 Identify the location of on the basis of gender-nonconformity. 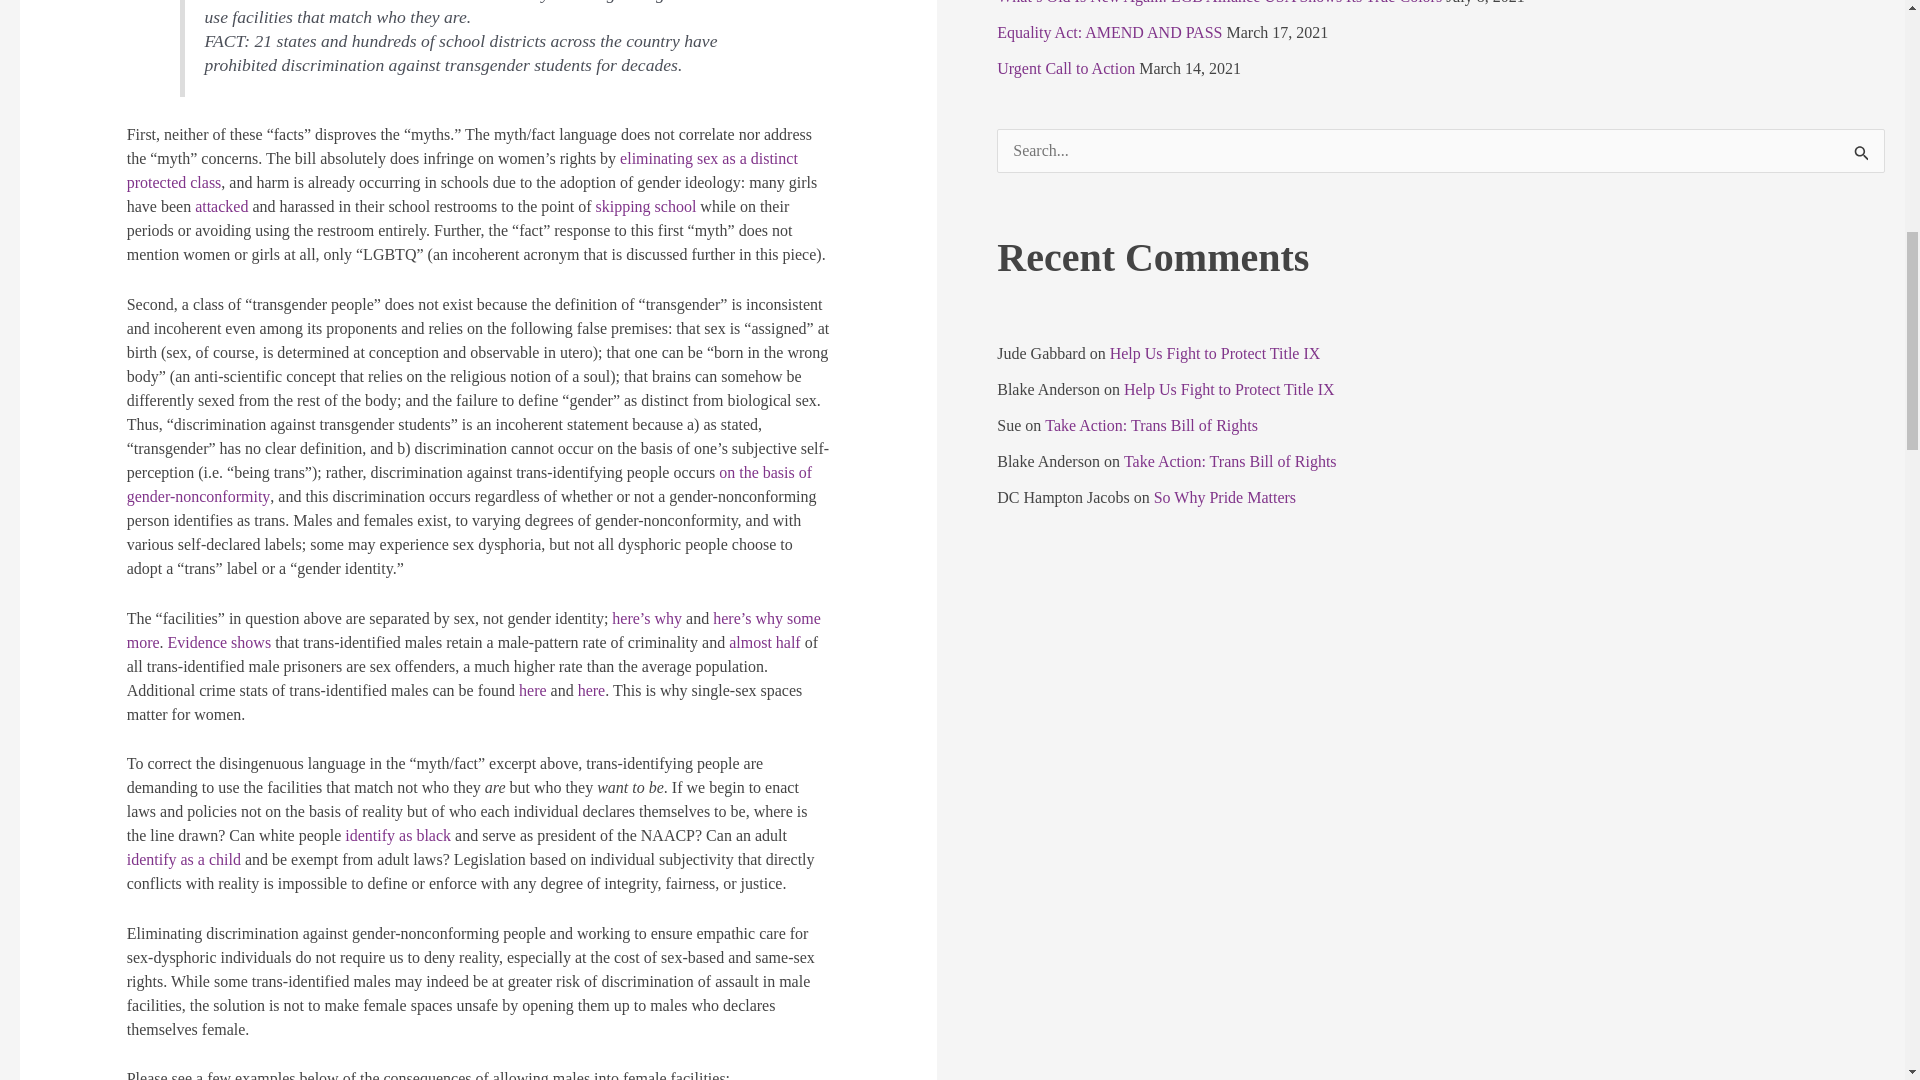
(469, 484).